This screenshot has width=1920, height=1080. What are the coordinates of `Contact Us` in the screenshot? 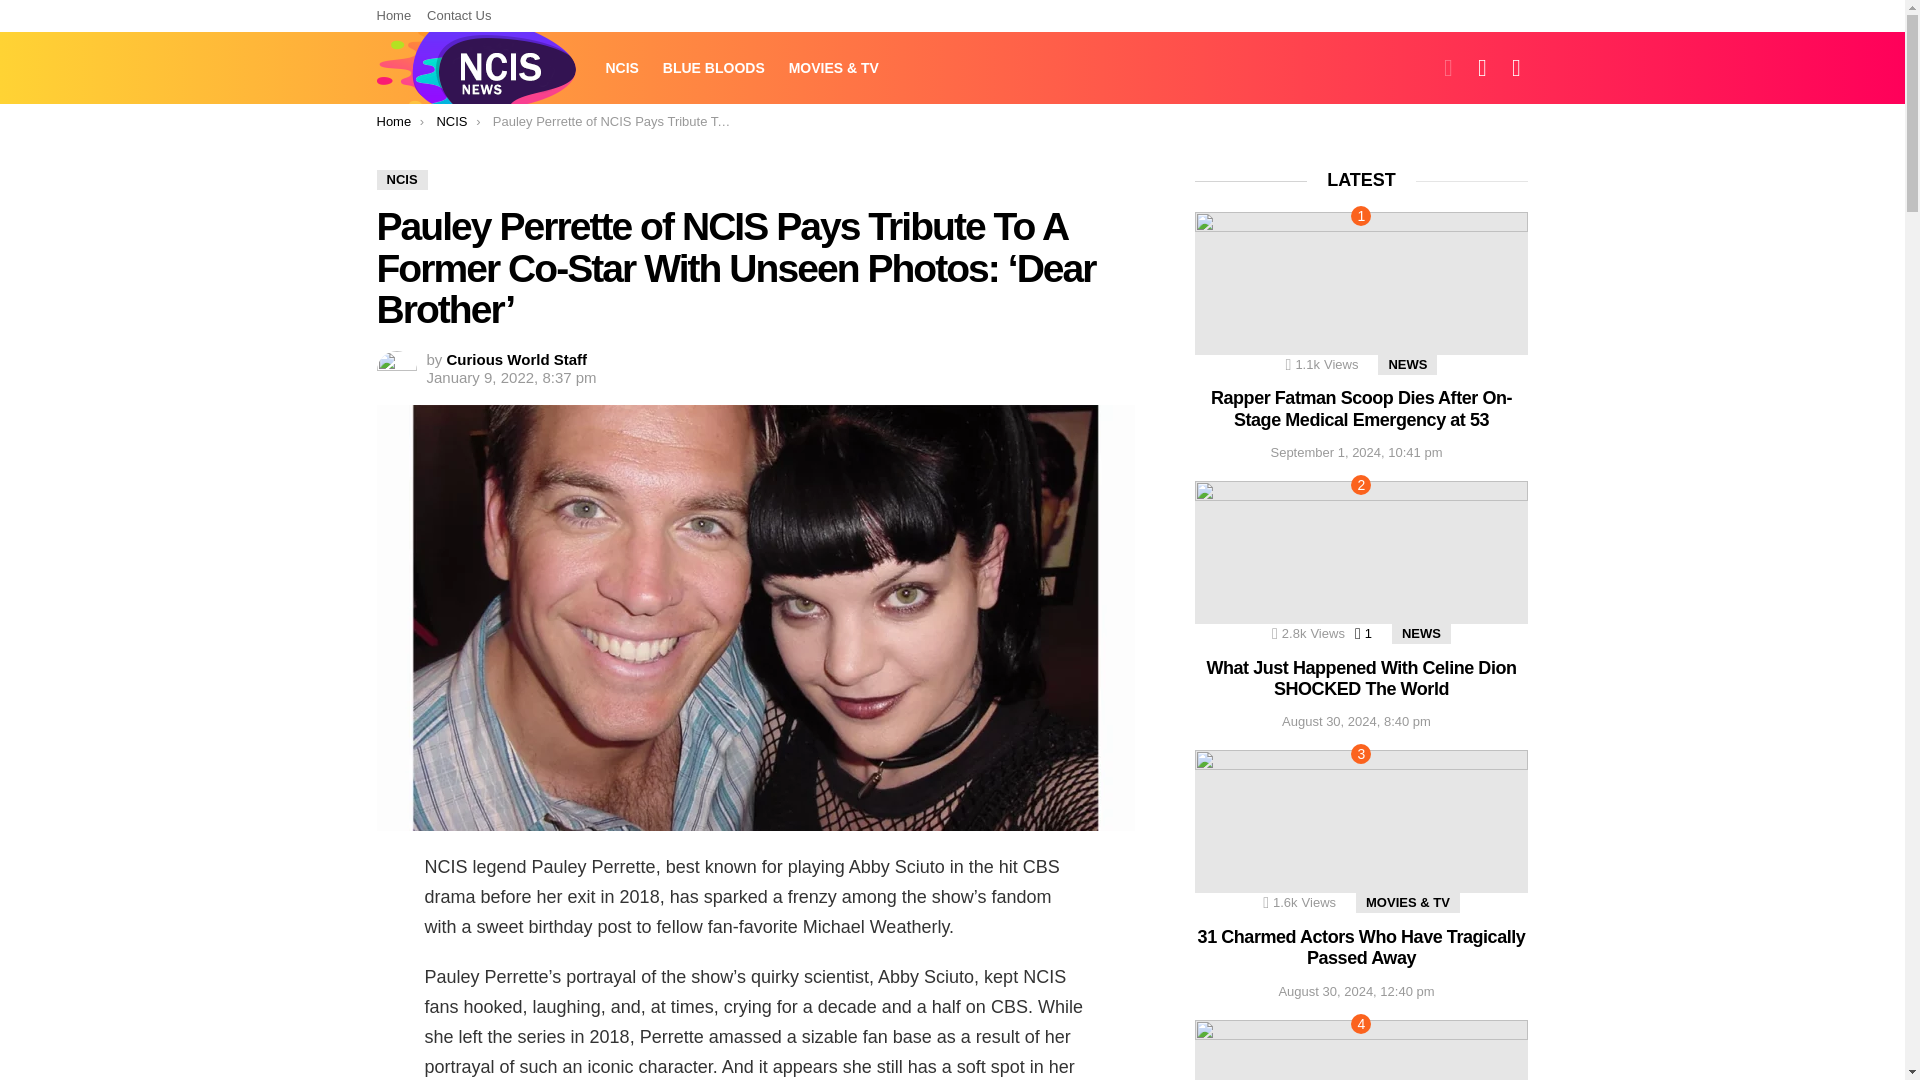 It's located at (458, 16).